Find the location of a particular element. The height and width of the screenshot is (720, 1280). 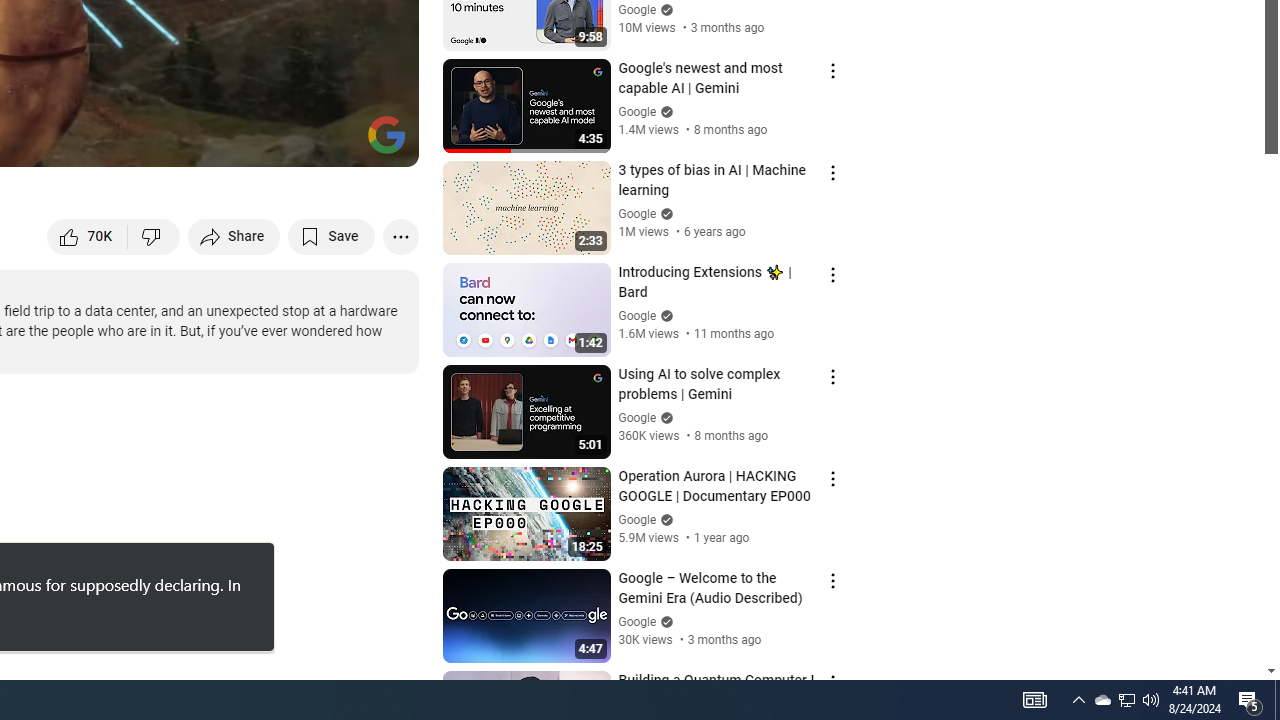

Dislike this video is located at coordinates (154, 236).